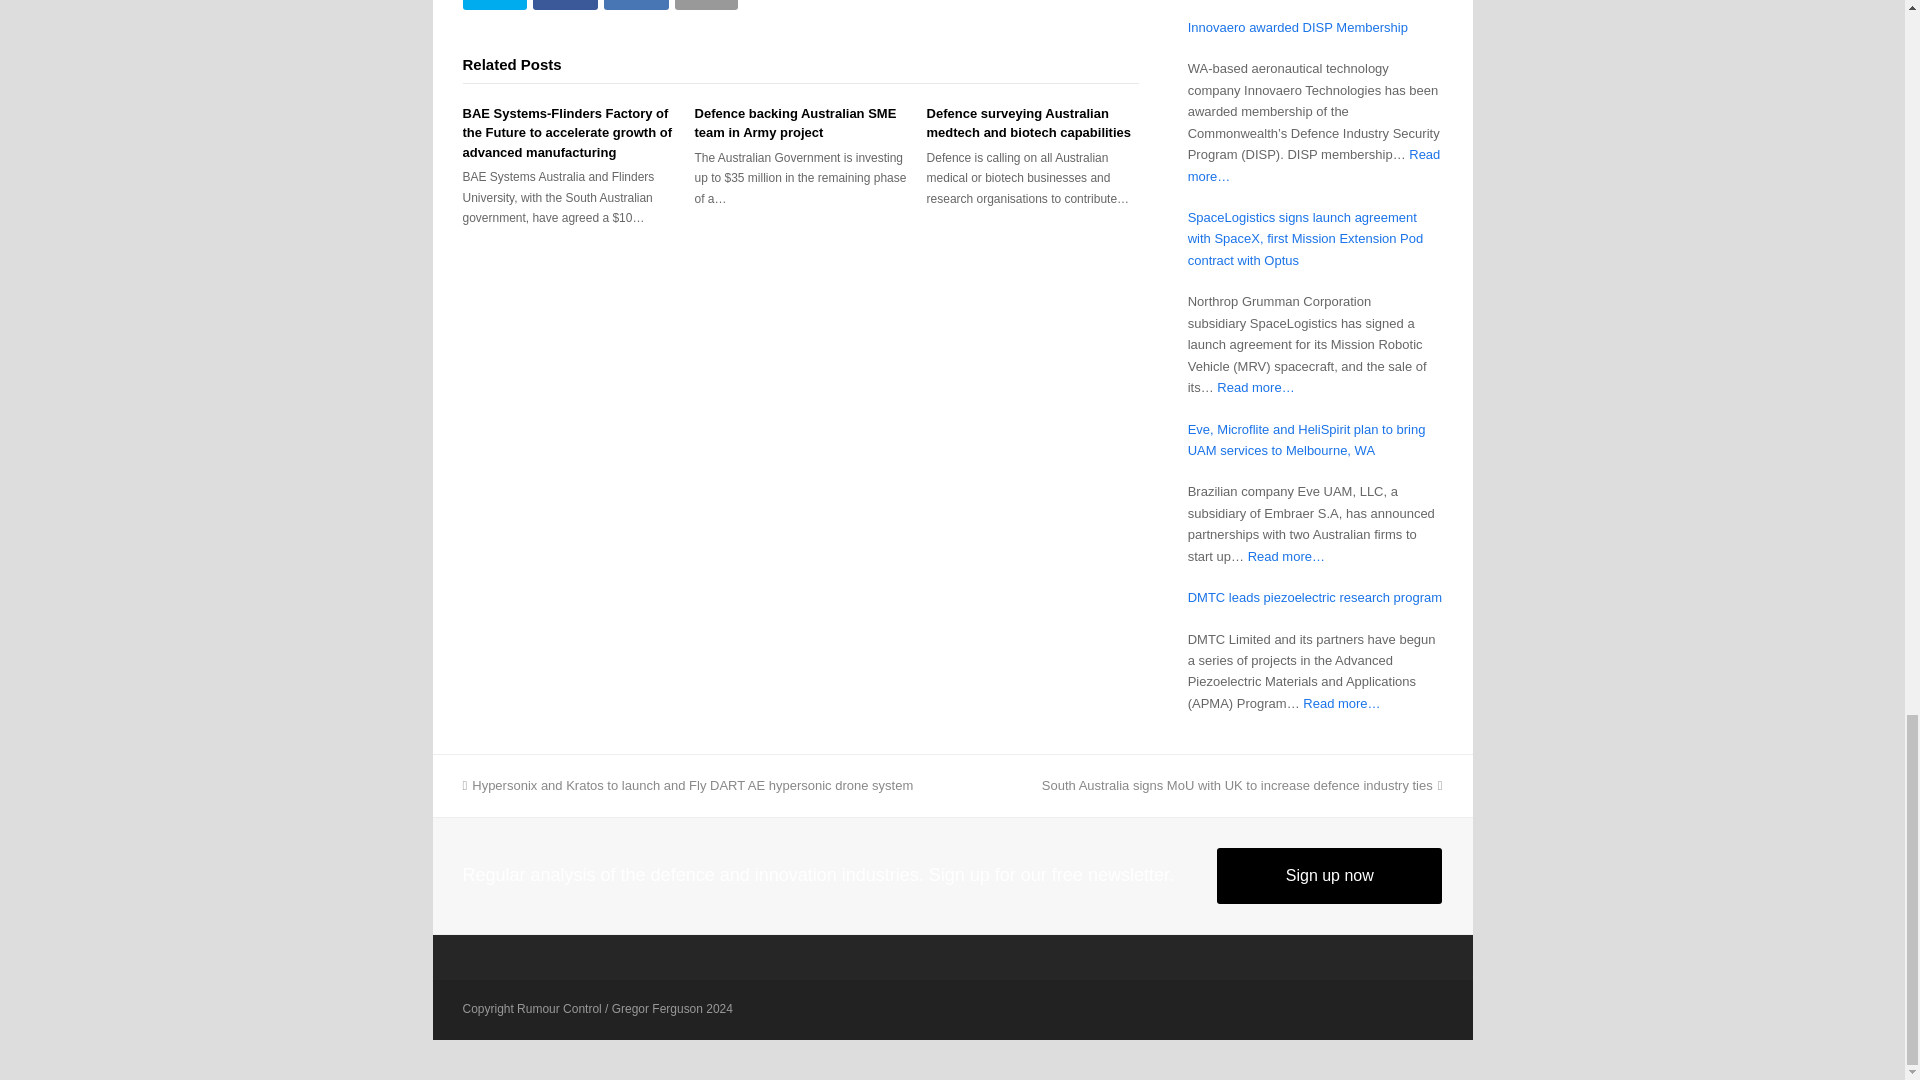 This screenshot has width=1920, height=1080. Describe the element at coordinates (706, 4) in the screenshot. I see `Email` at that location.